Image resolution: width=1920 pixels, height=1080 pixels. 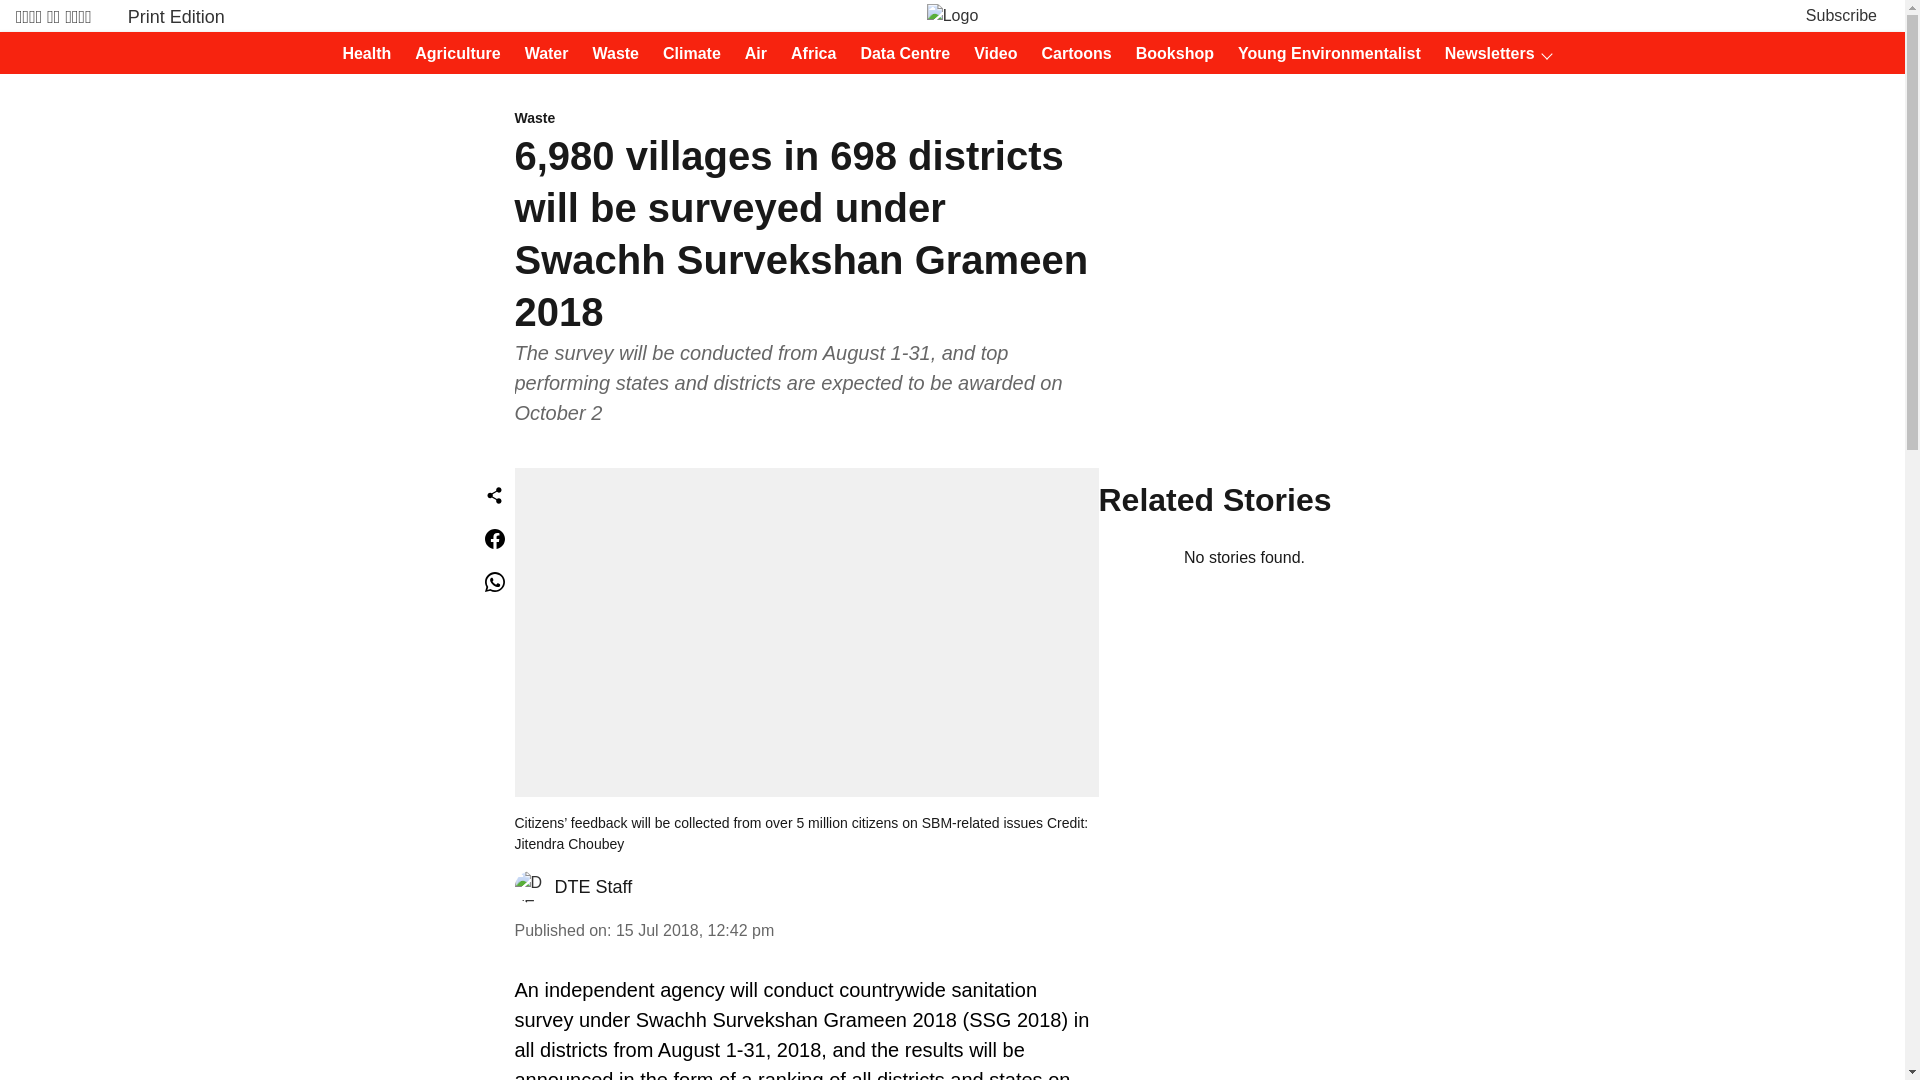 What do you see at coordinates (540, 54) in the screenshot?
I see `Water` at bounding box center [540, 54].